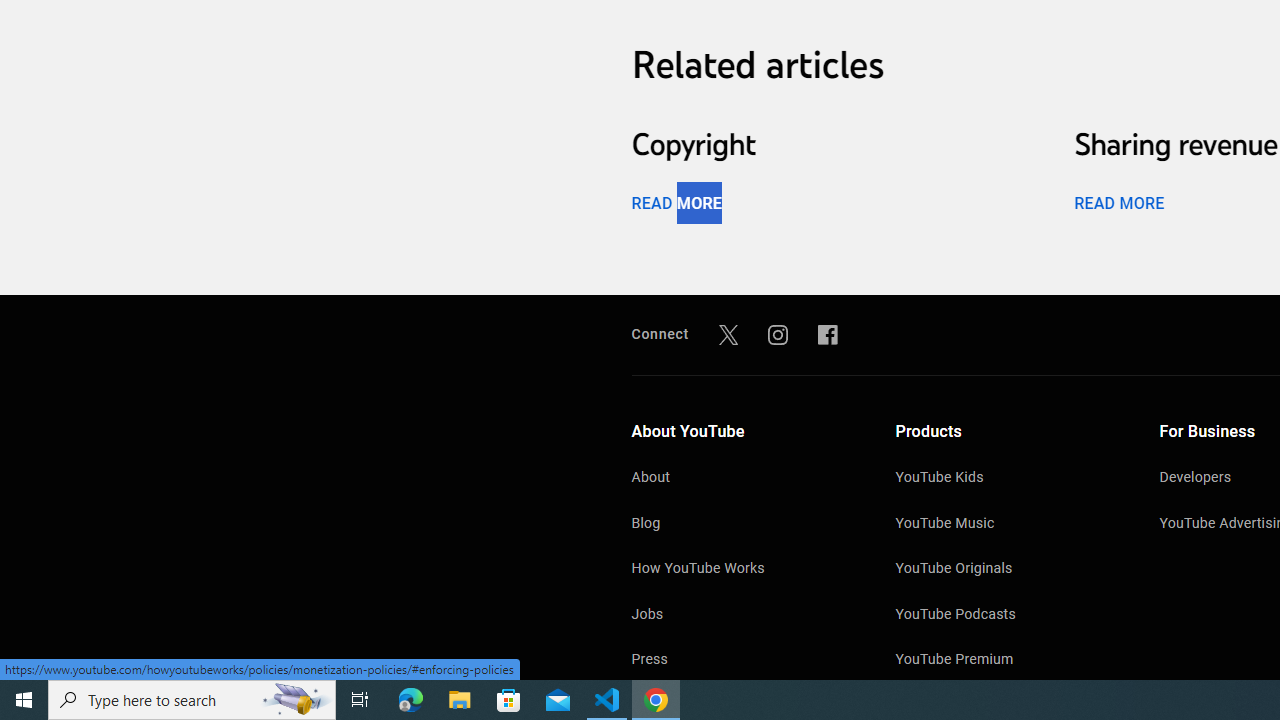 This screenshot has height=720, width=1280. I want to click on Jobs, so click(744, 616).